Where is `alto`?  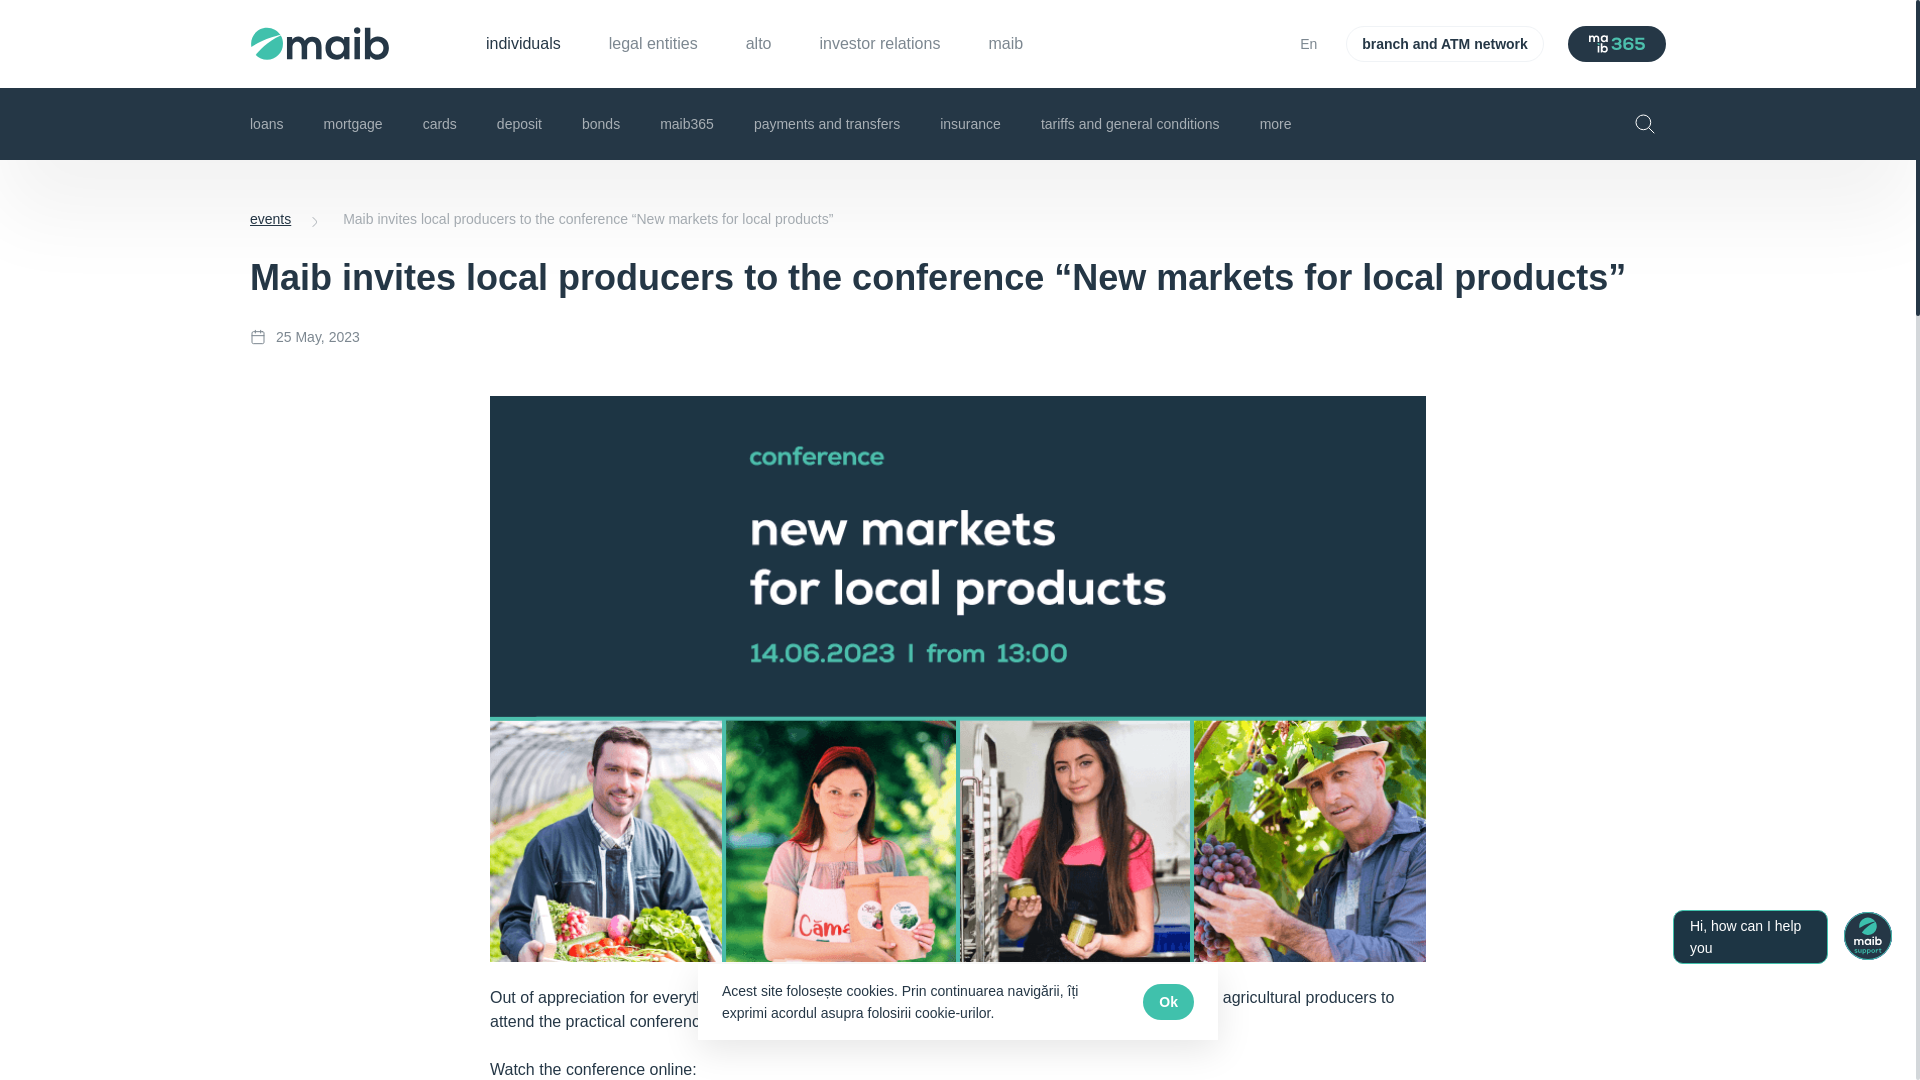
alto is located at coordinates (758, 43).